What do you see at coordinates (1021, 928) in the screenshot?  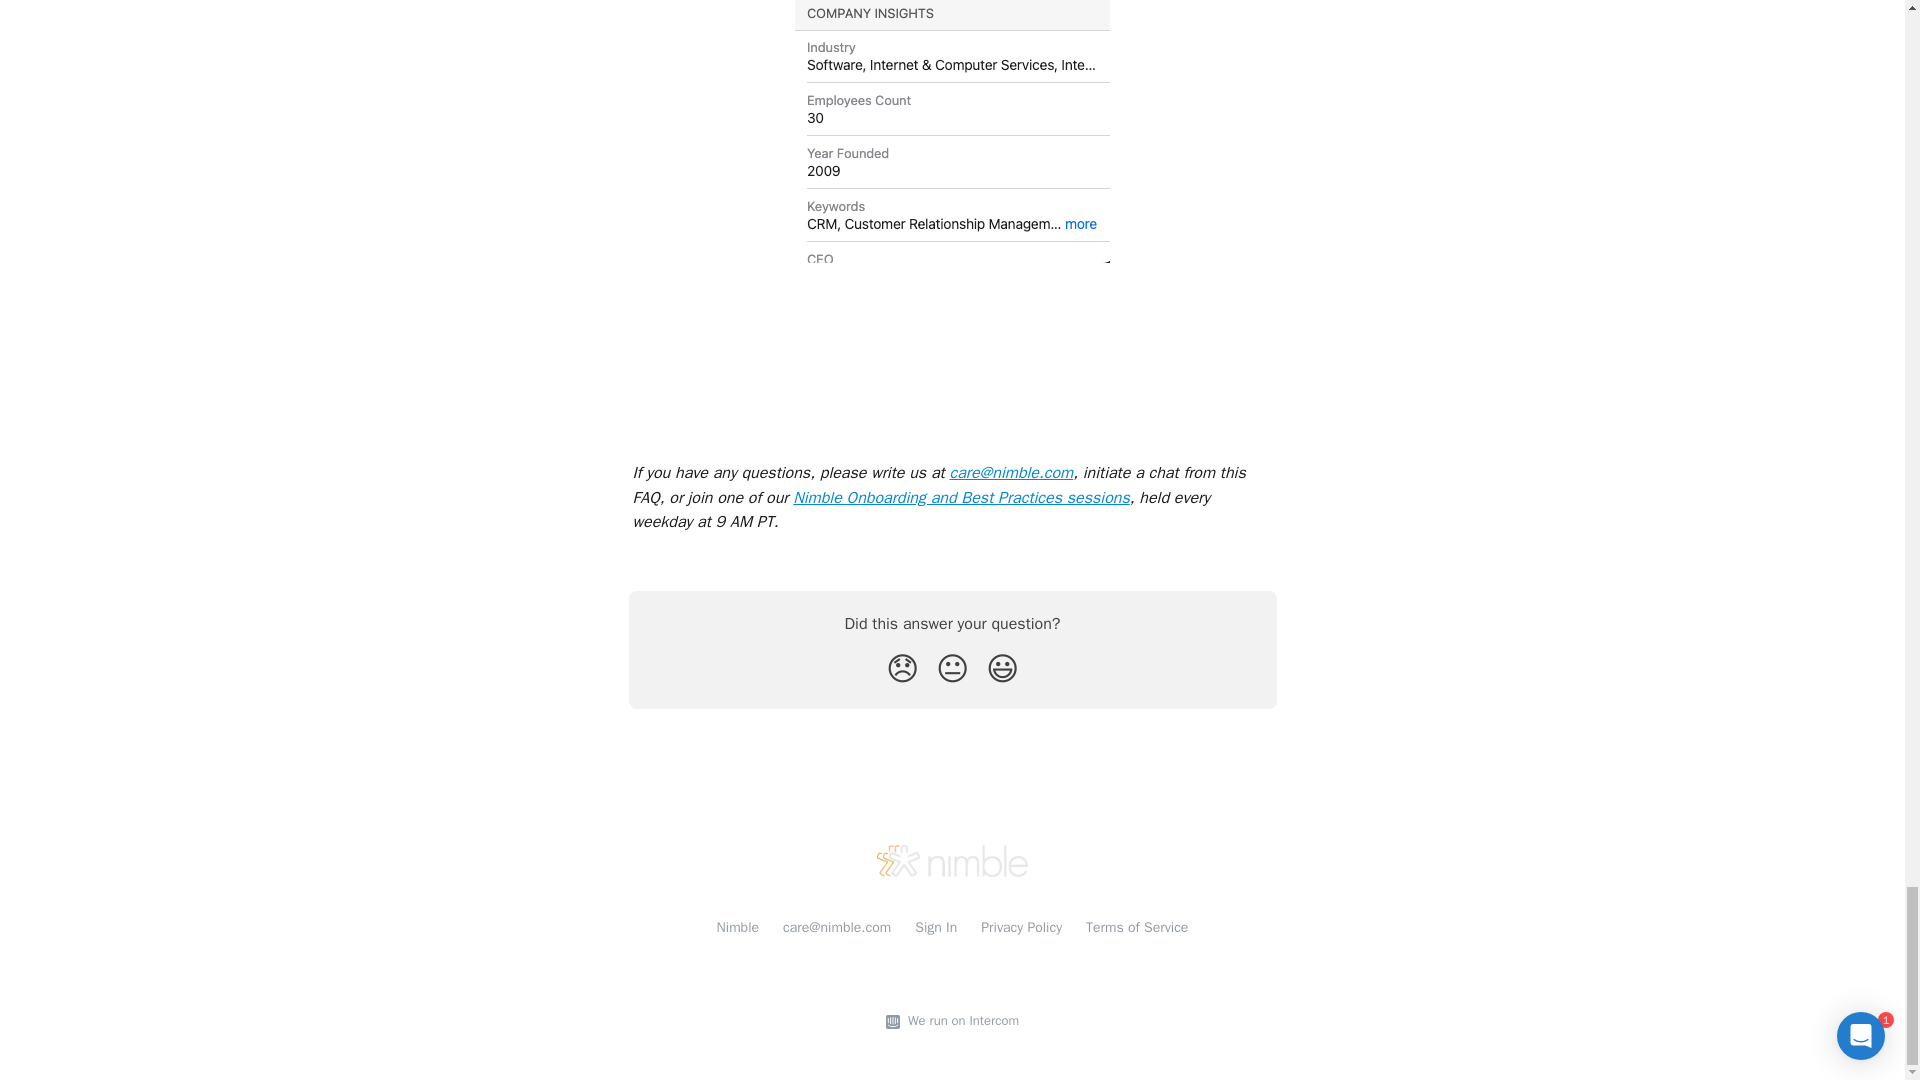 I see `Privacy Policy` at bounding box center [1021, 928].